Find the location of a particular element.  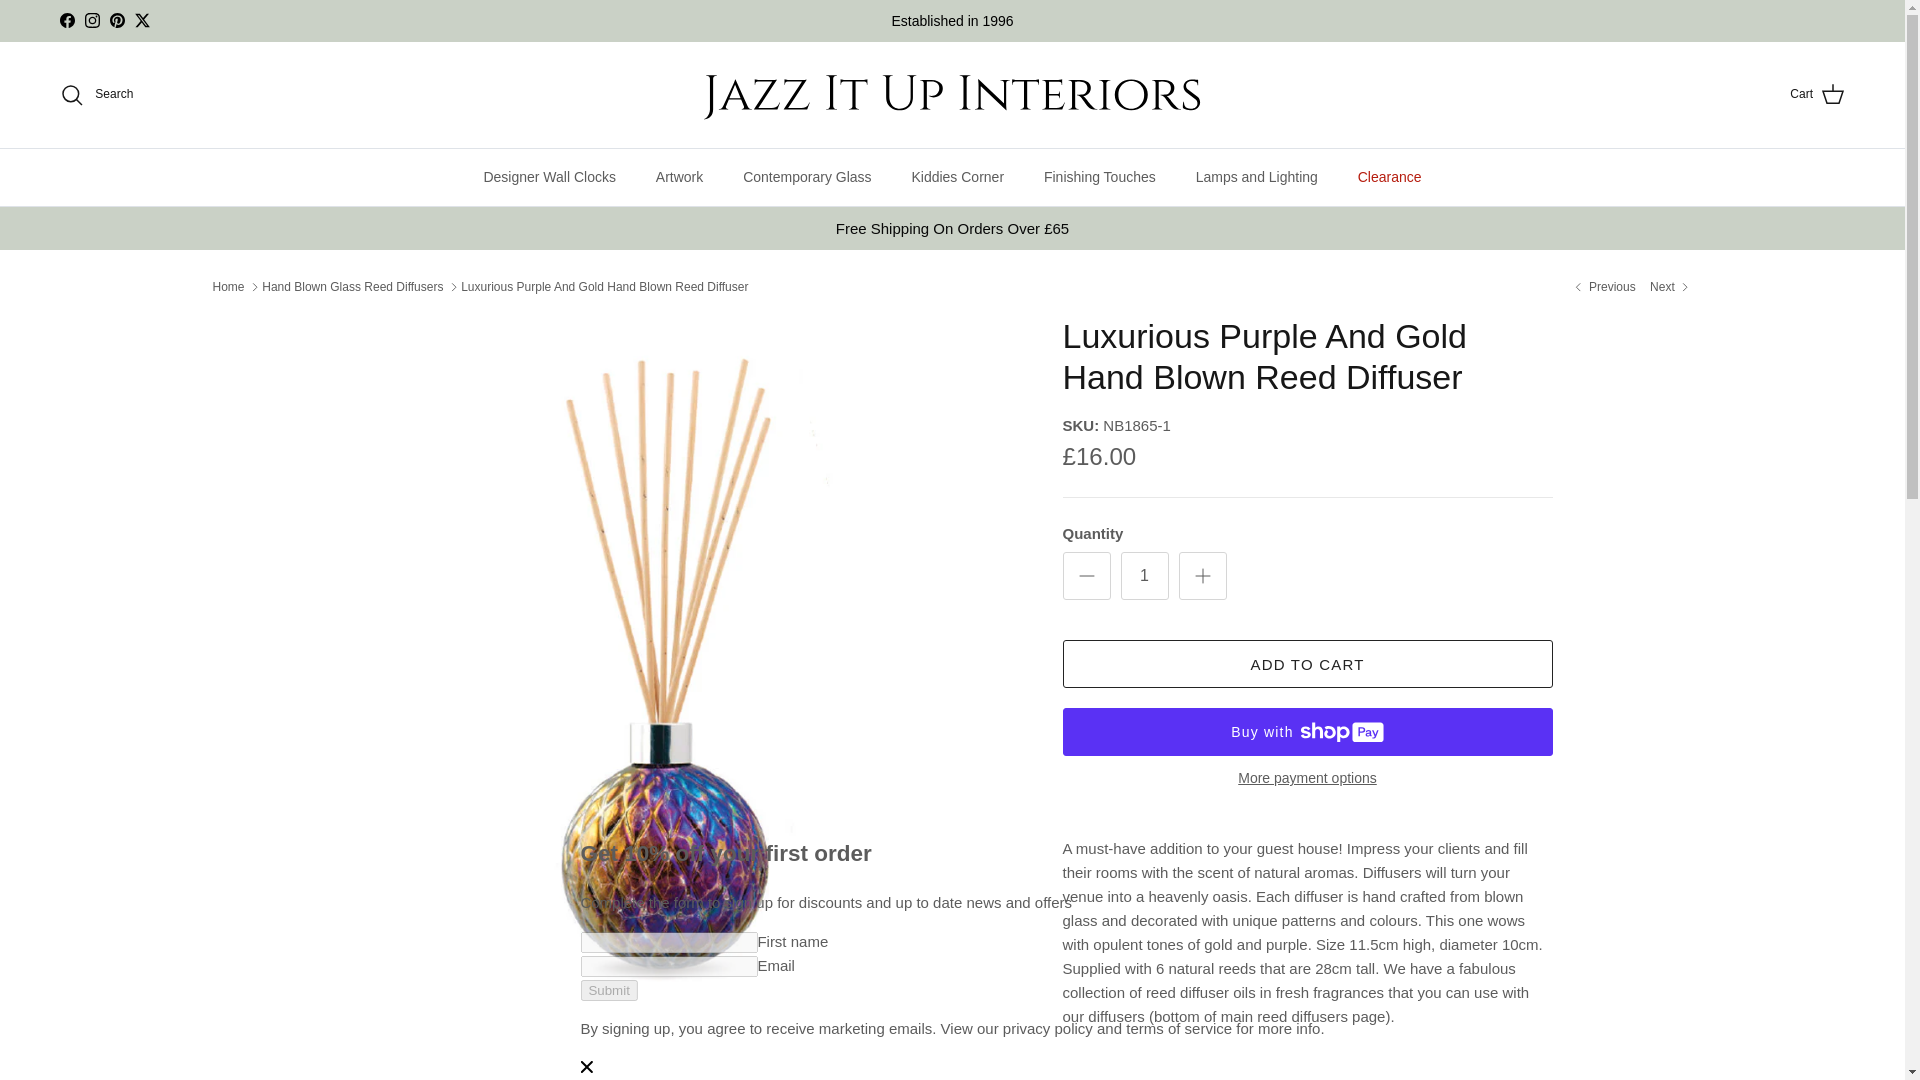

Contemporary Glass is located at coordinates (806, 178).